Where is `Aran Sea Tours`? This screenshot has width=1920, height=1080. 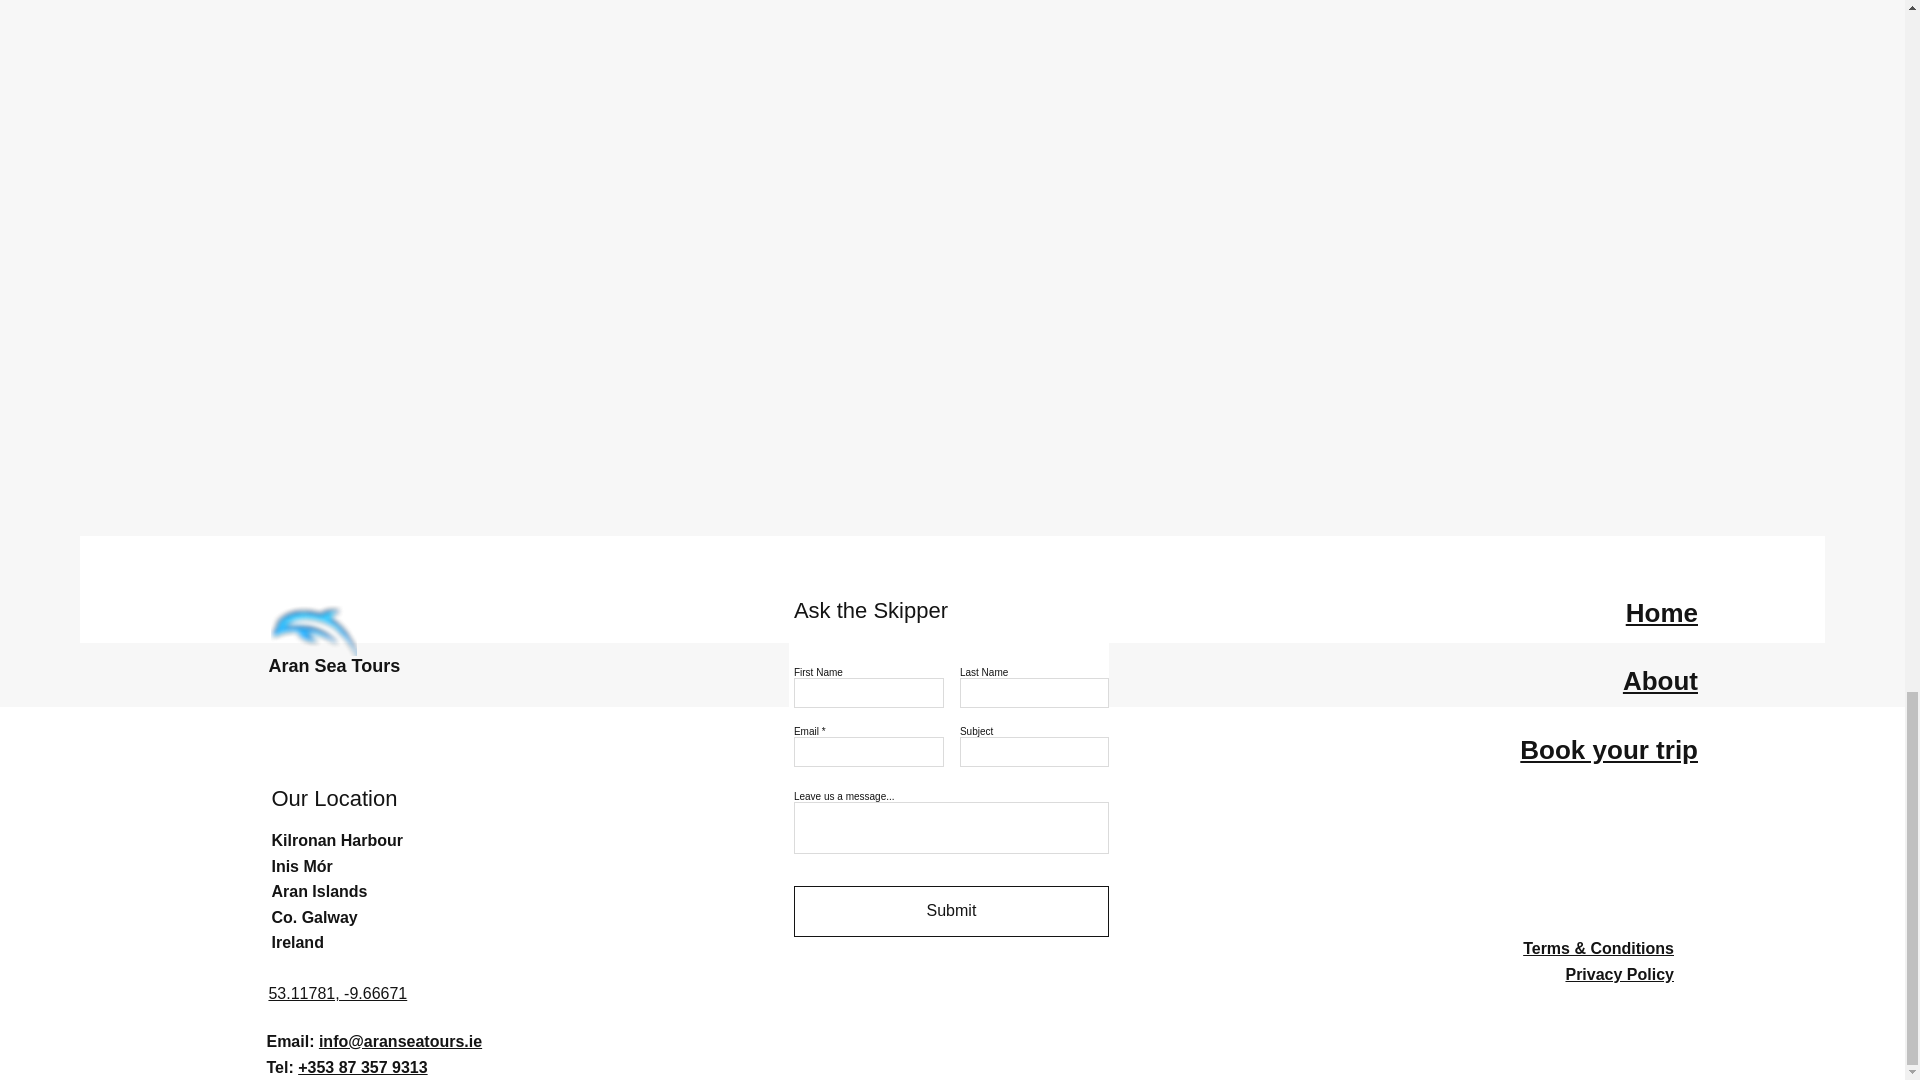
Aran Sea Tours is located at coordinates (334, 666).